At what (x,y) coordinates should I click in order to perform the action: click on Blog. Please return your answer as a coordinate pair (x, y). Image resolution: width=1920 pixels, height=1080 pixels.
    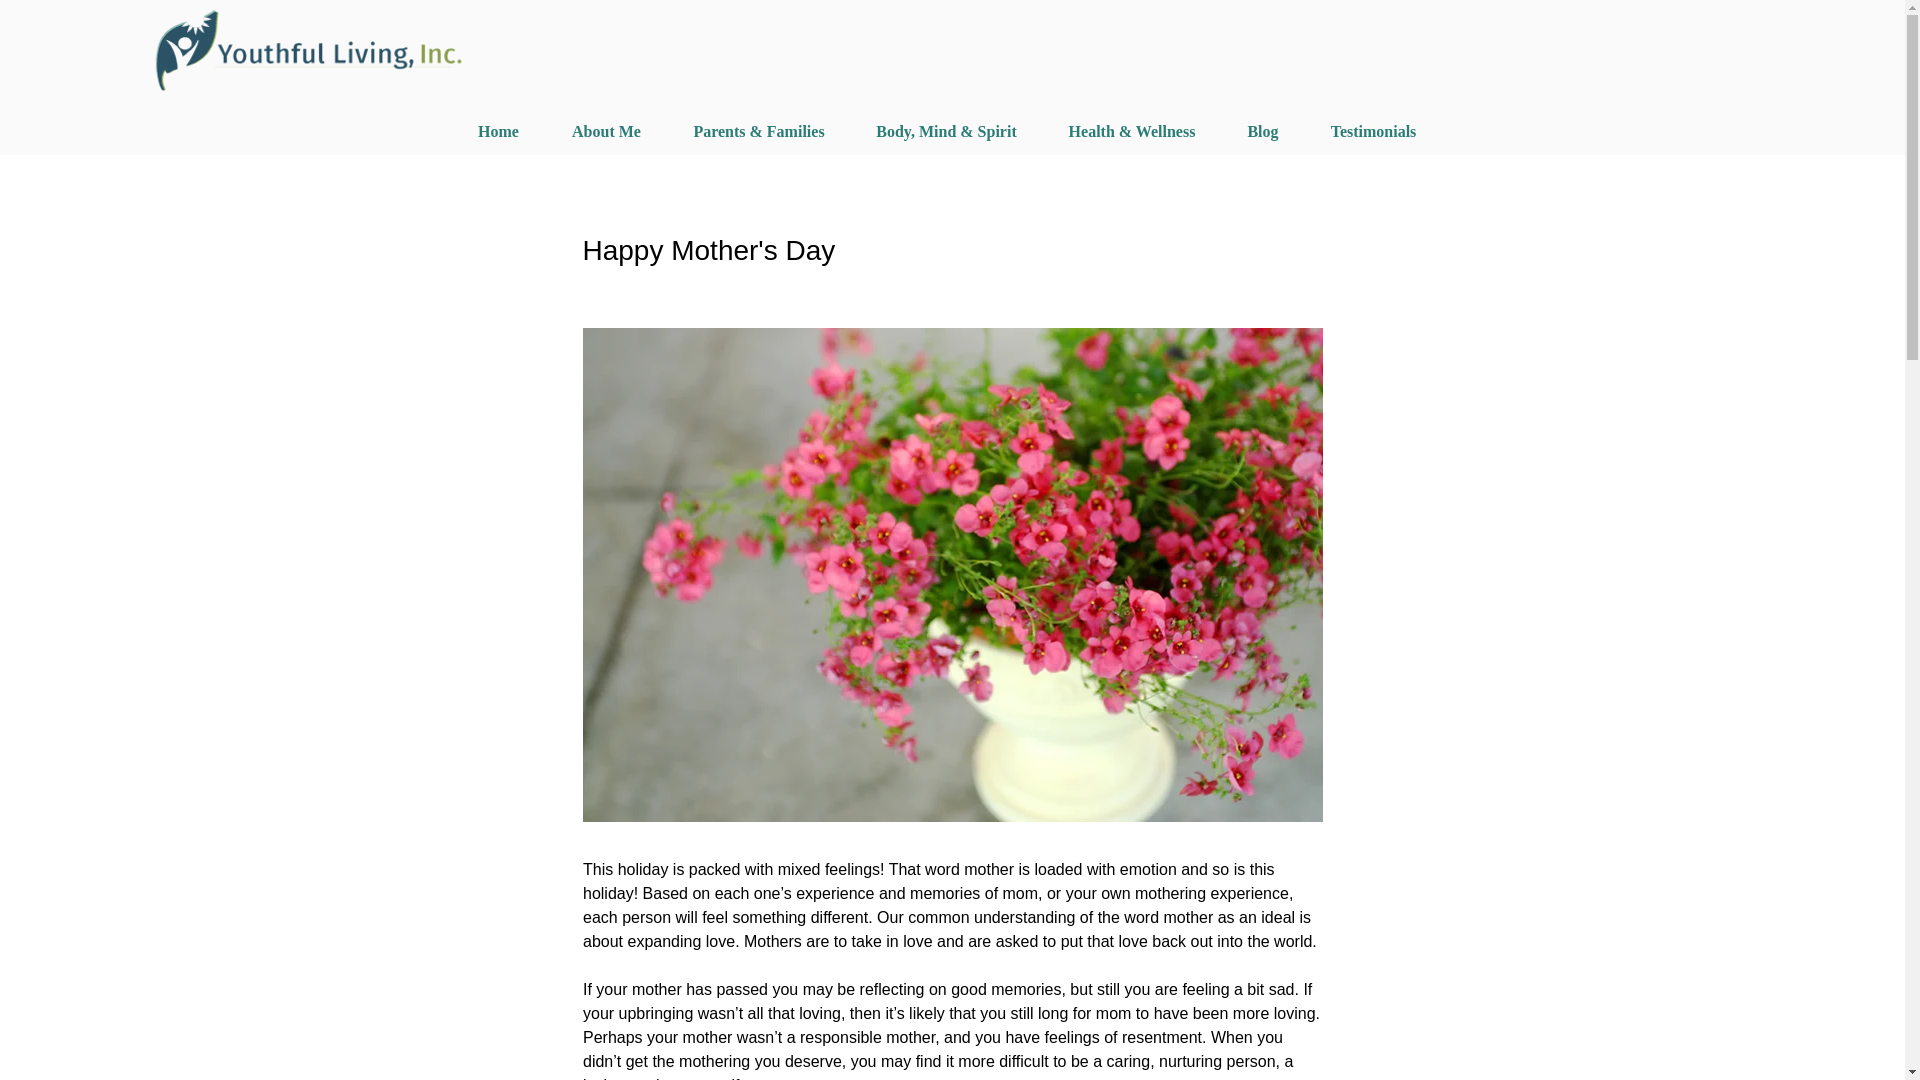
    Looking at the image, I should click on (1263, 132).